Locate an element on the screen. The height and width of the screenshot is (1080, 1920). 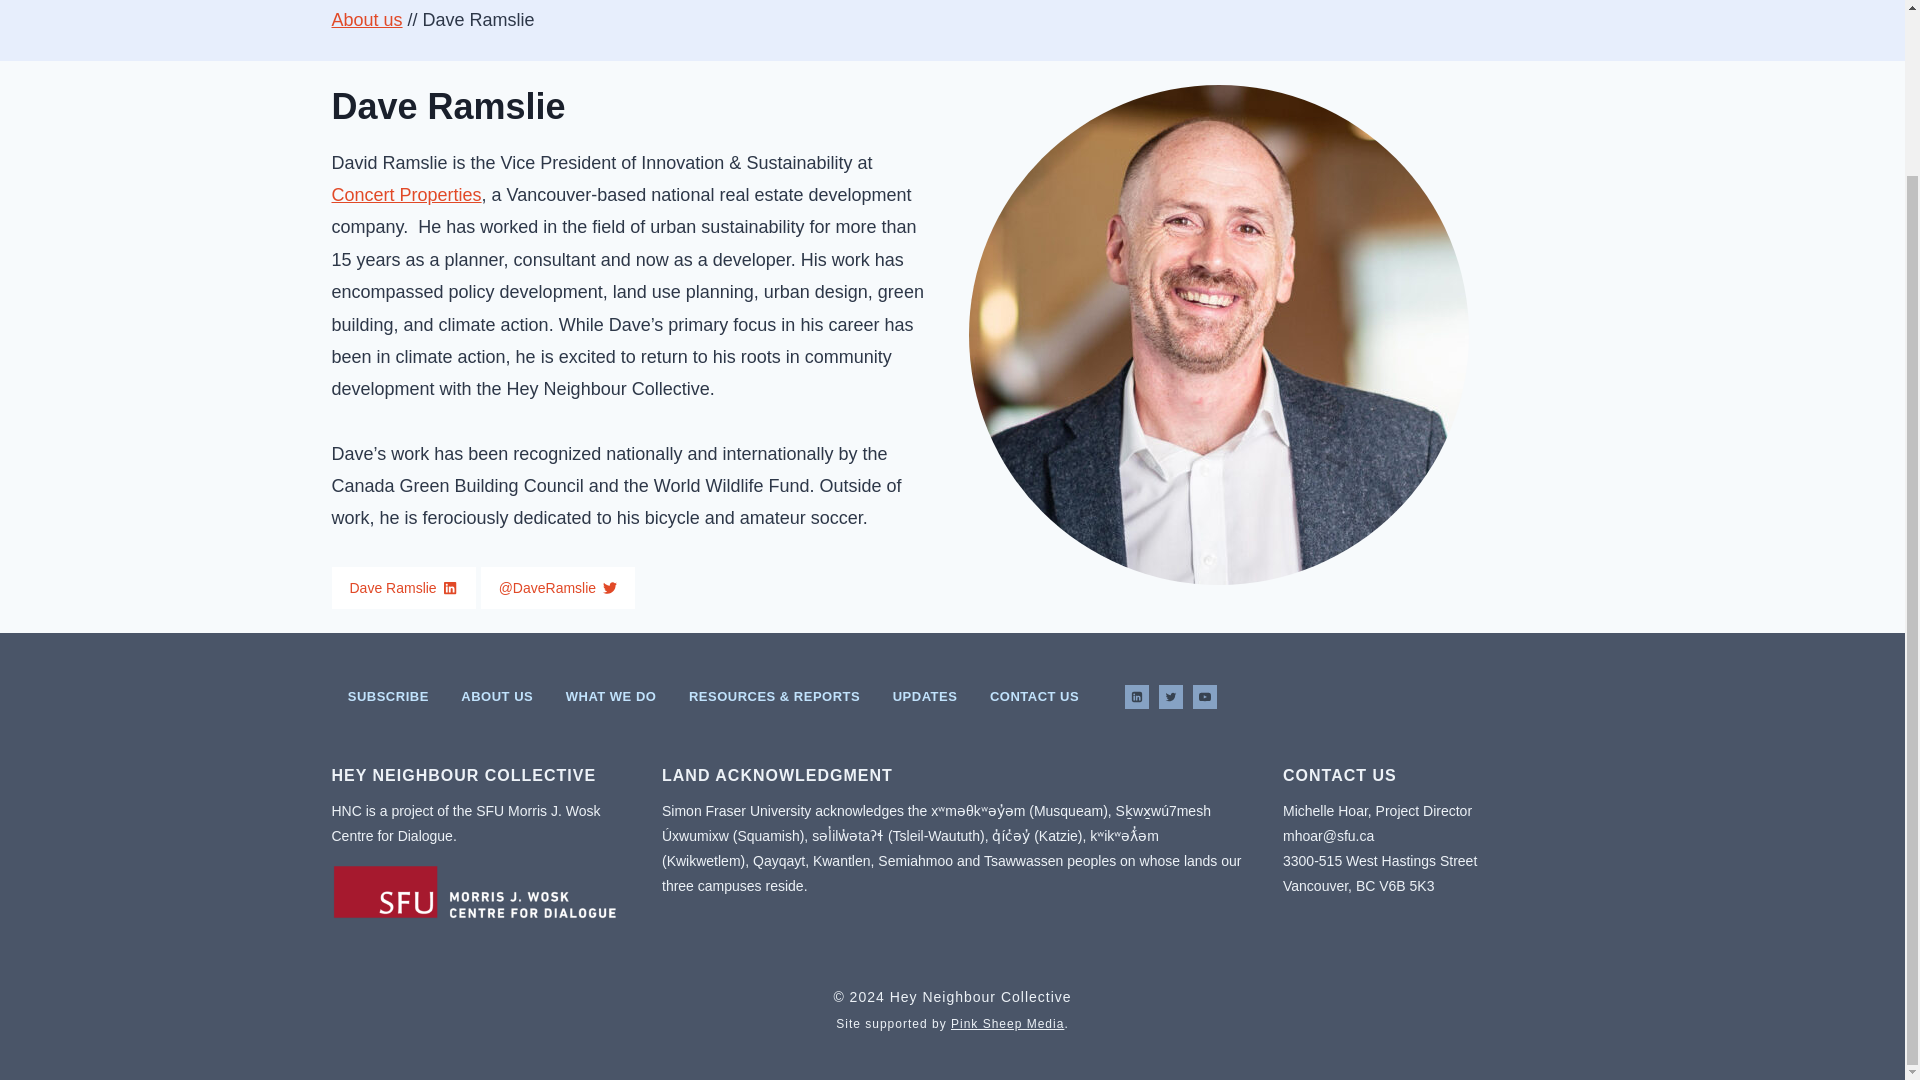
Pink Sheep Media is located at coordinates (1006, 1024).